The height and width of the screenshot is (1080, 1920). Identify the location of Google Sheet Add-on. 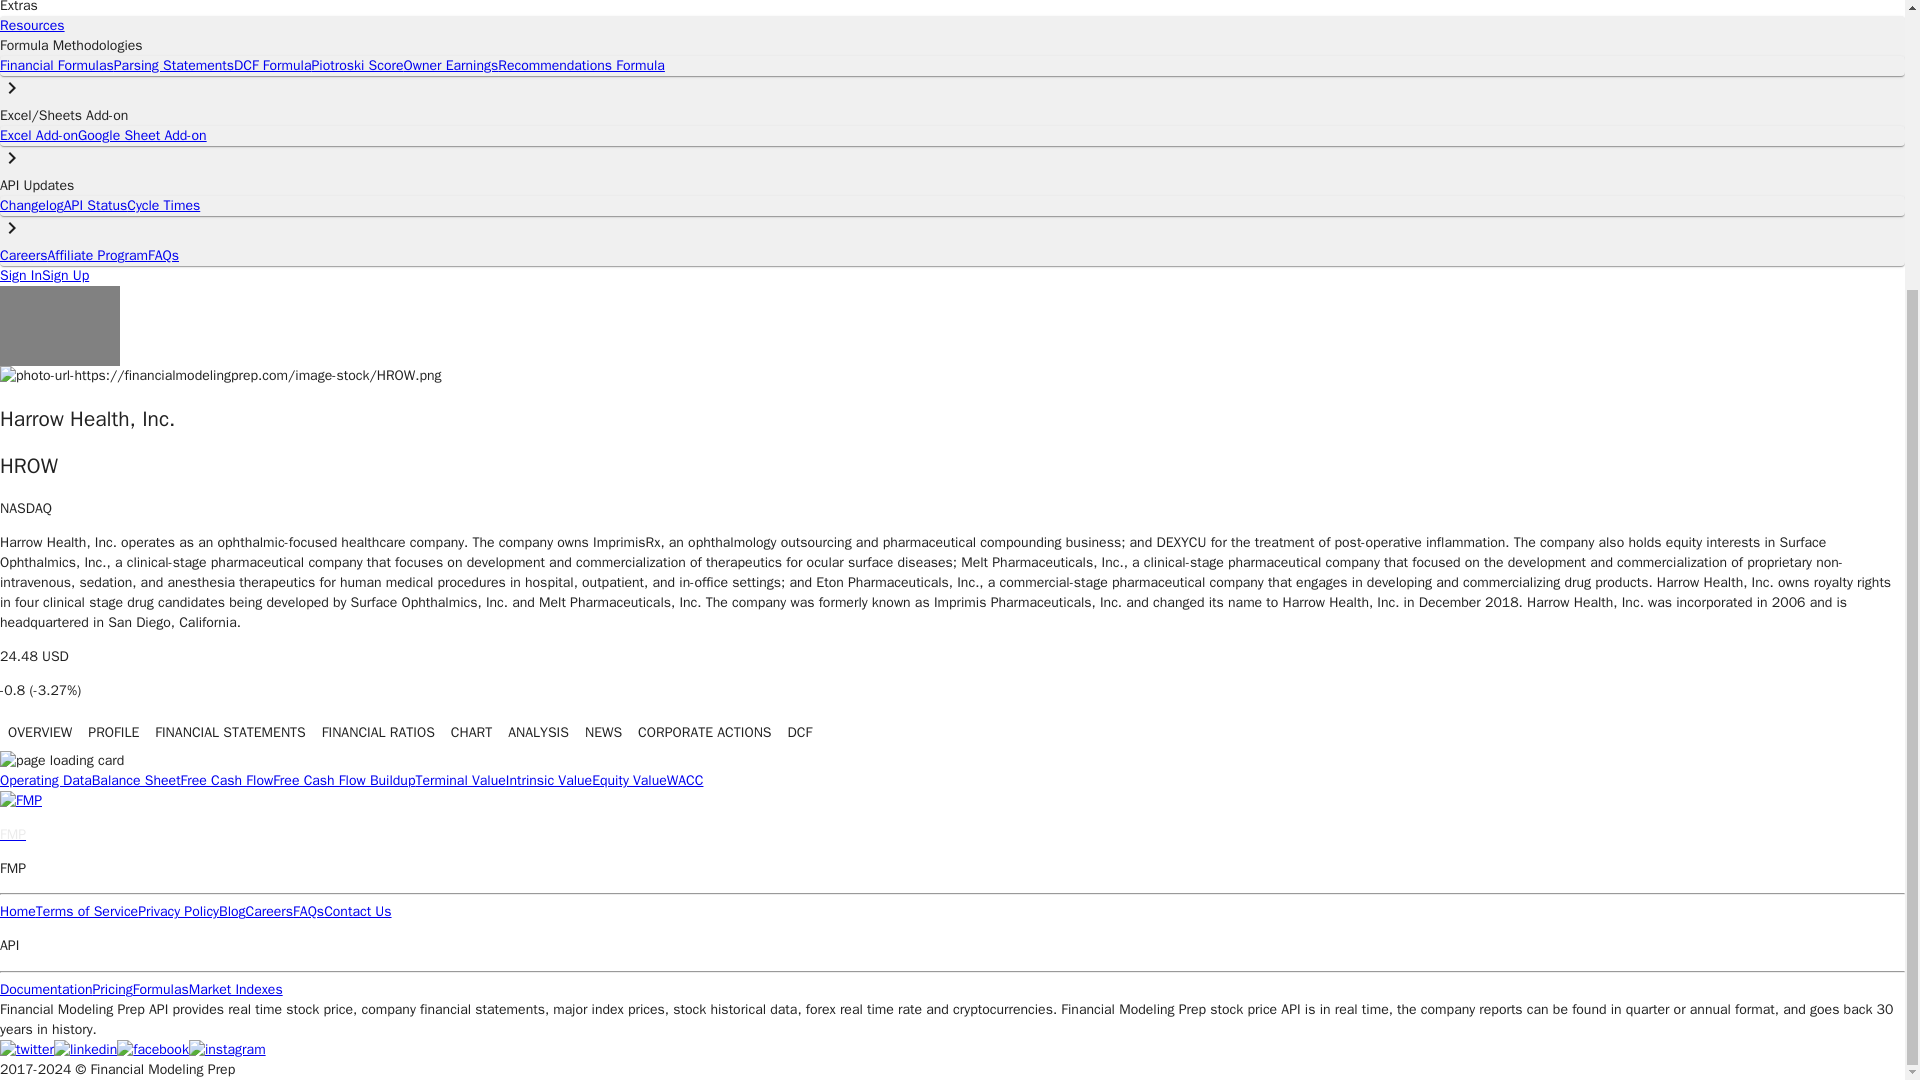
(142, 135).